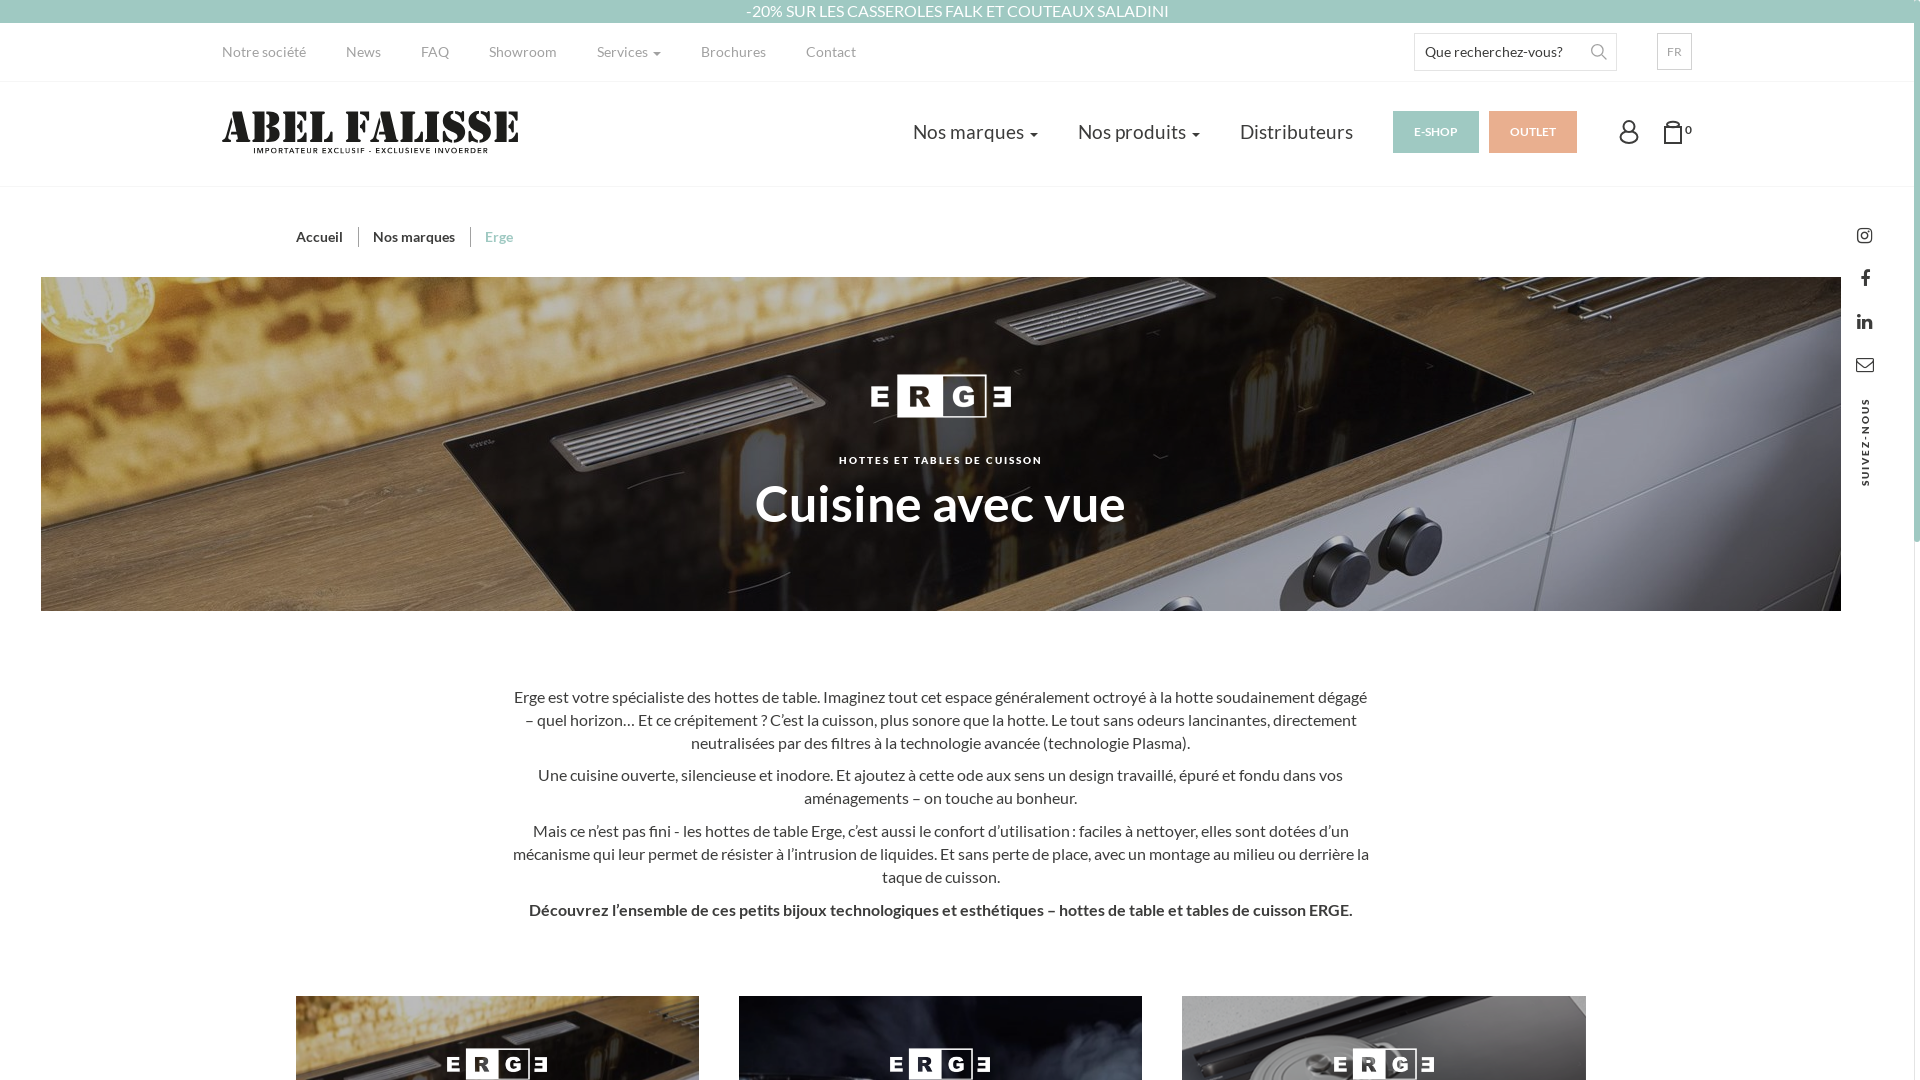 This screenshot has height=1080, width=1920. What do you see at coordinates (1139, 132) in the screenshot?
I see `Nos produits` at bounding box center [1139, 132].